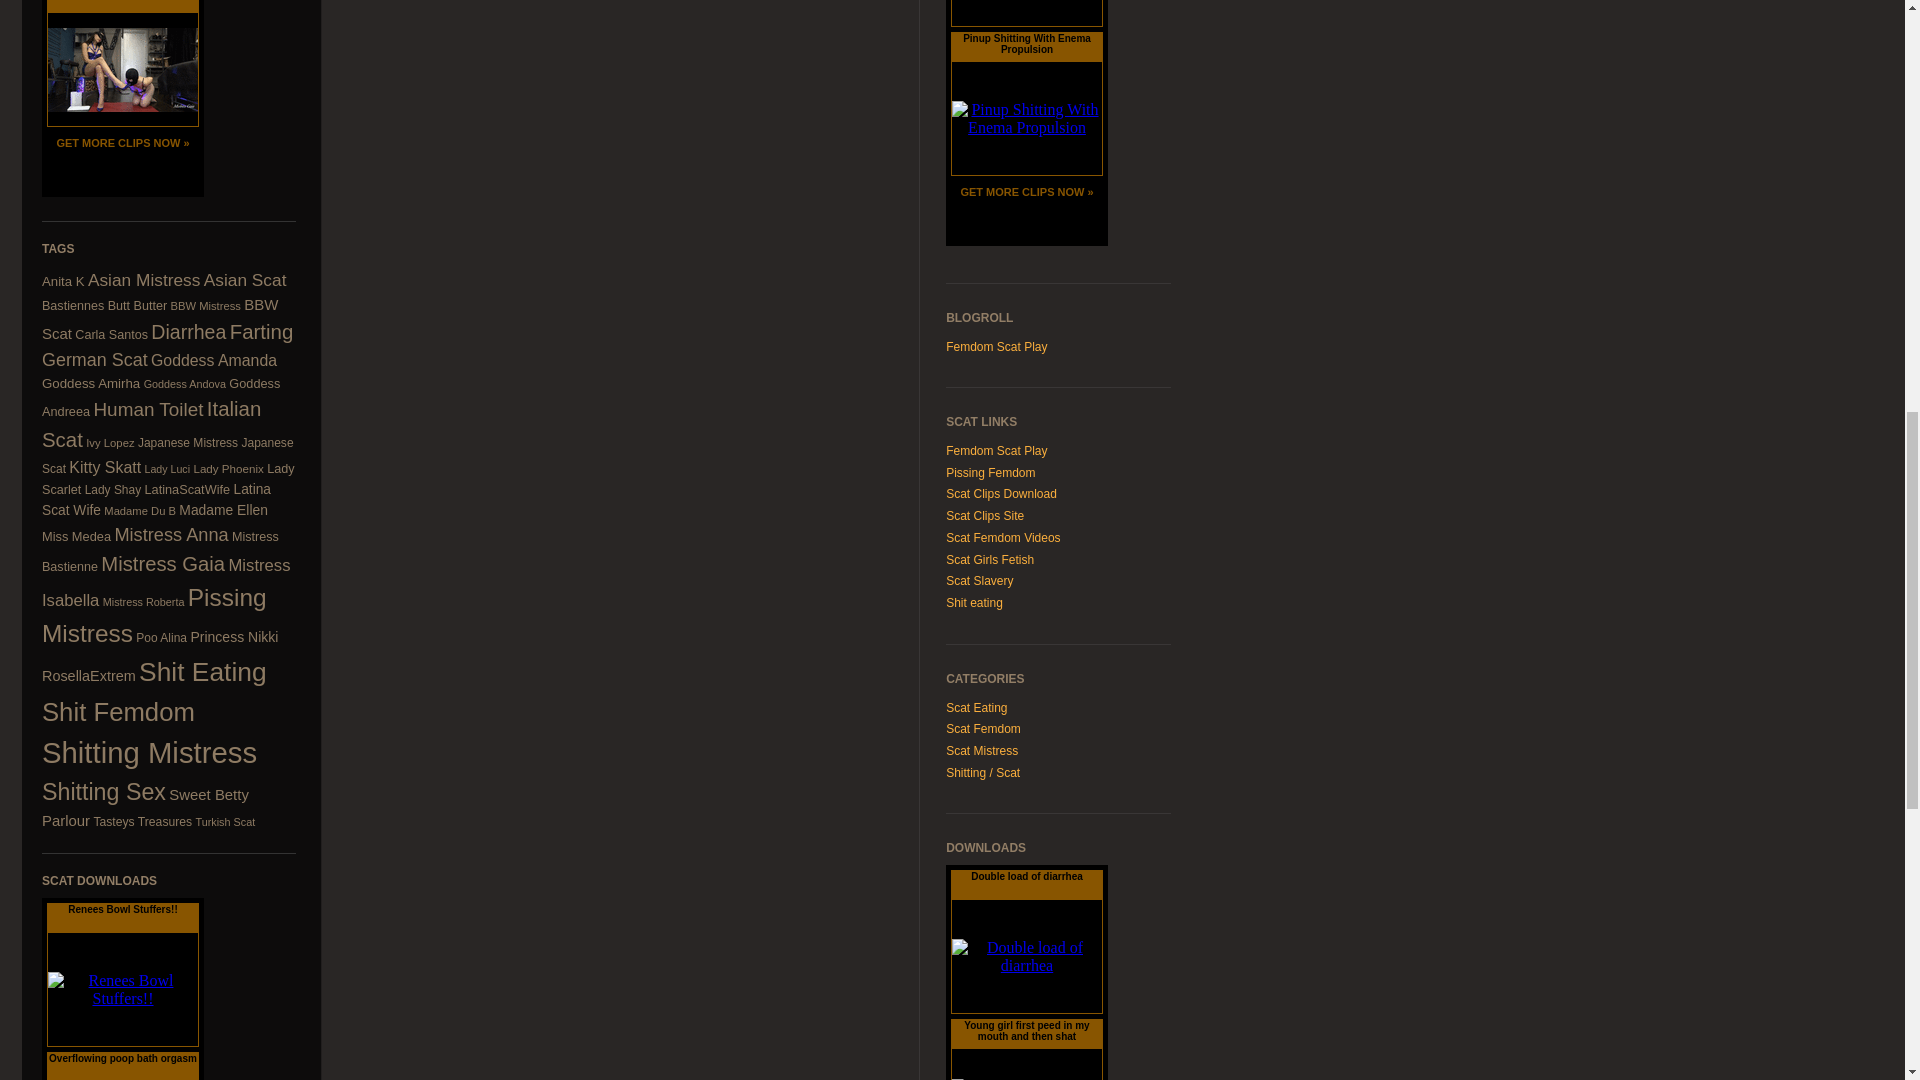  Describe the element at coordinates (104, 468) in the screenshot. I see `Kitty Skatt` at that location.